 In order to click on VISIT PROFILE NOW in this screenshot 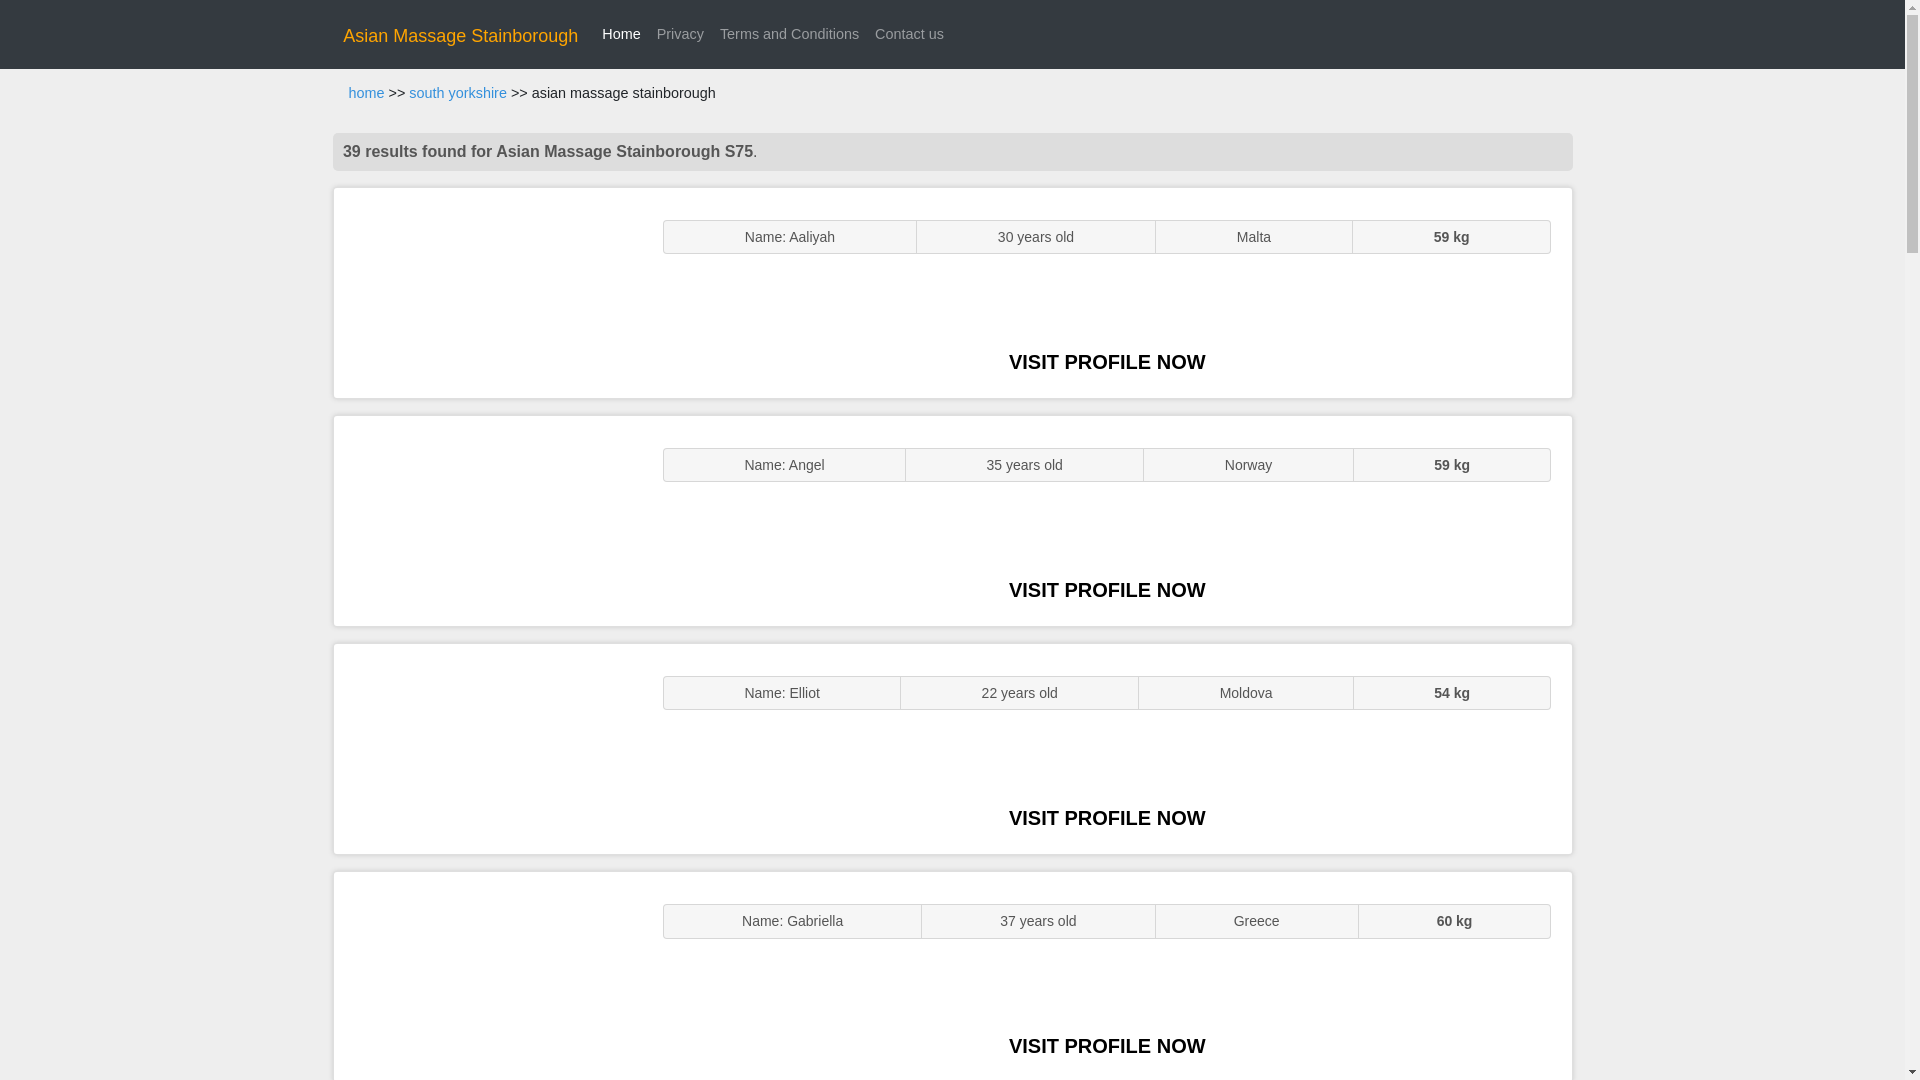, I will do `click(1107, 589)`.